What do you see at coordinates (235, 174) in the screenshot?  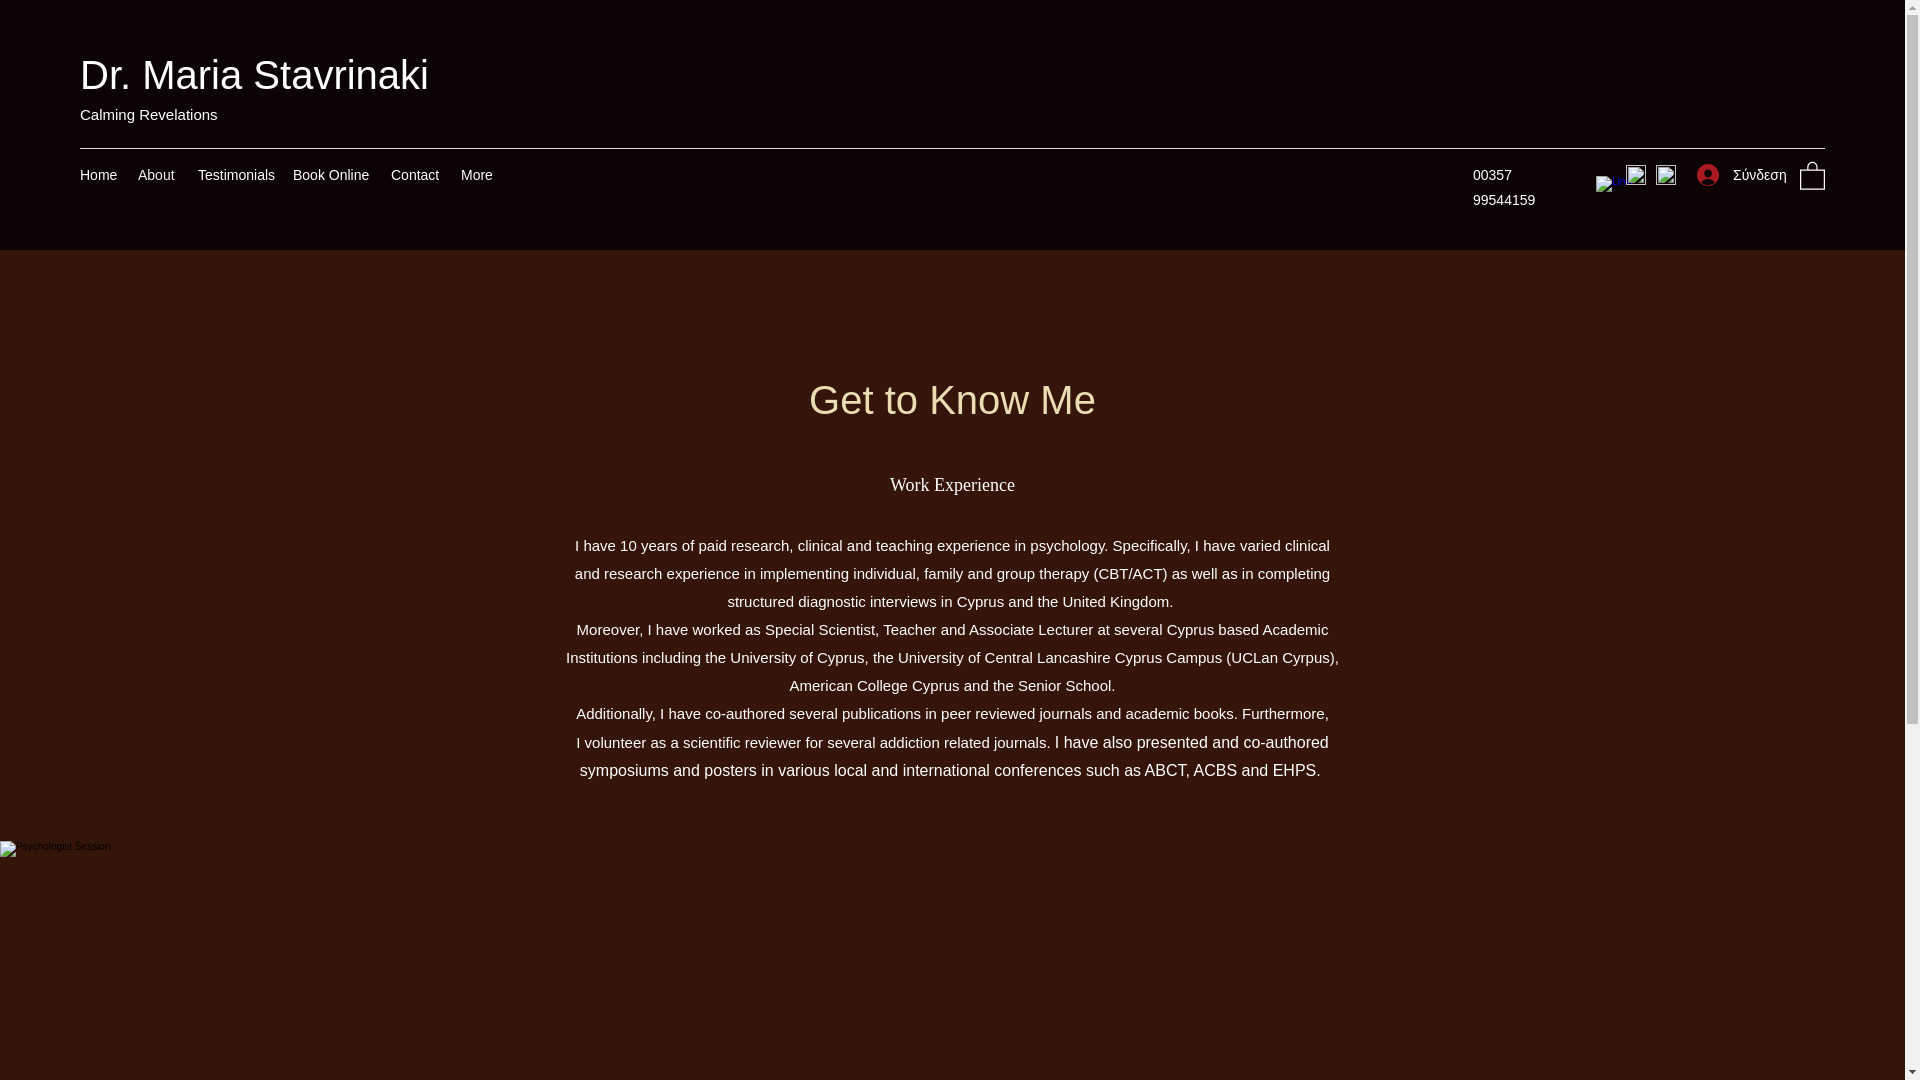 I see `Testimonials` at bounding box center [235, 174].